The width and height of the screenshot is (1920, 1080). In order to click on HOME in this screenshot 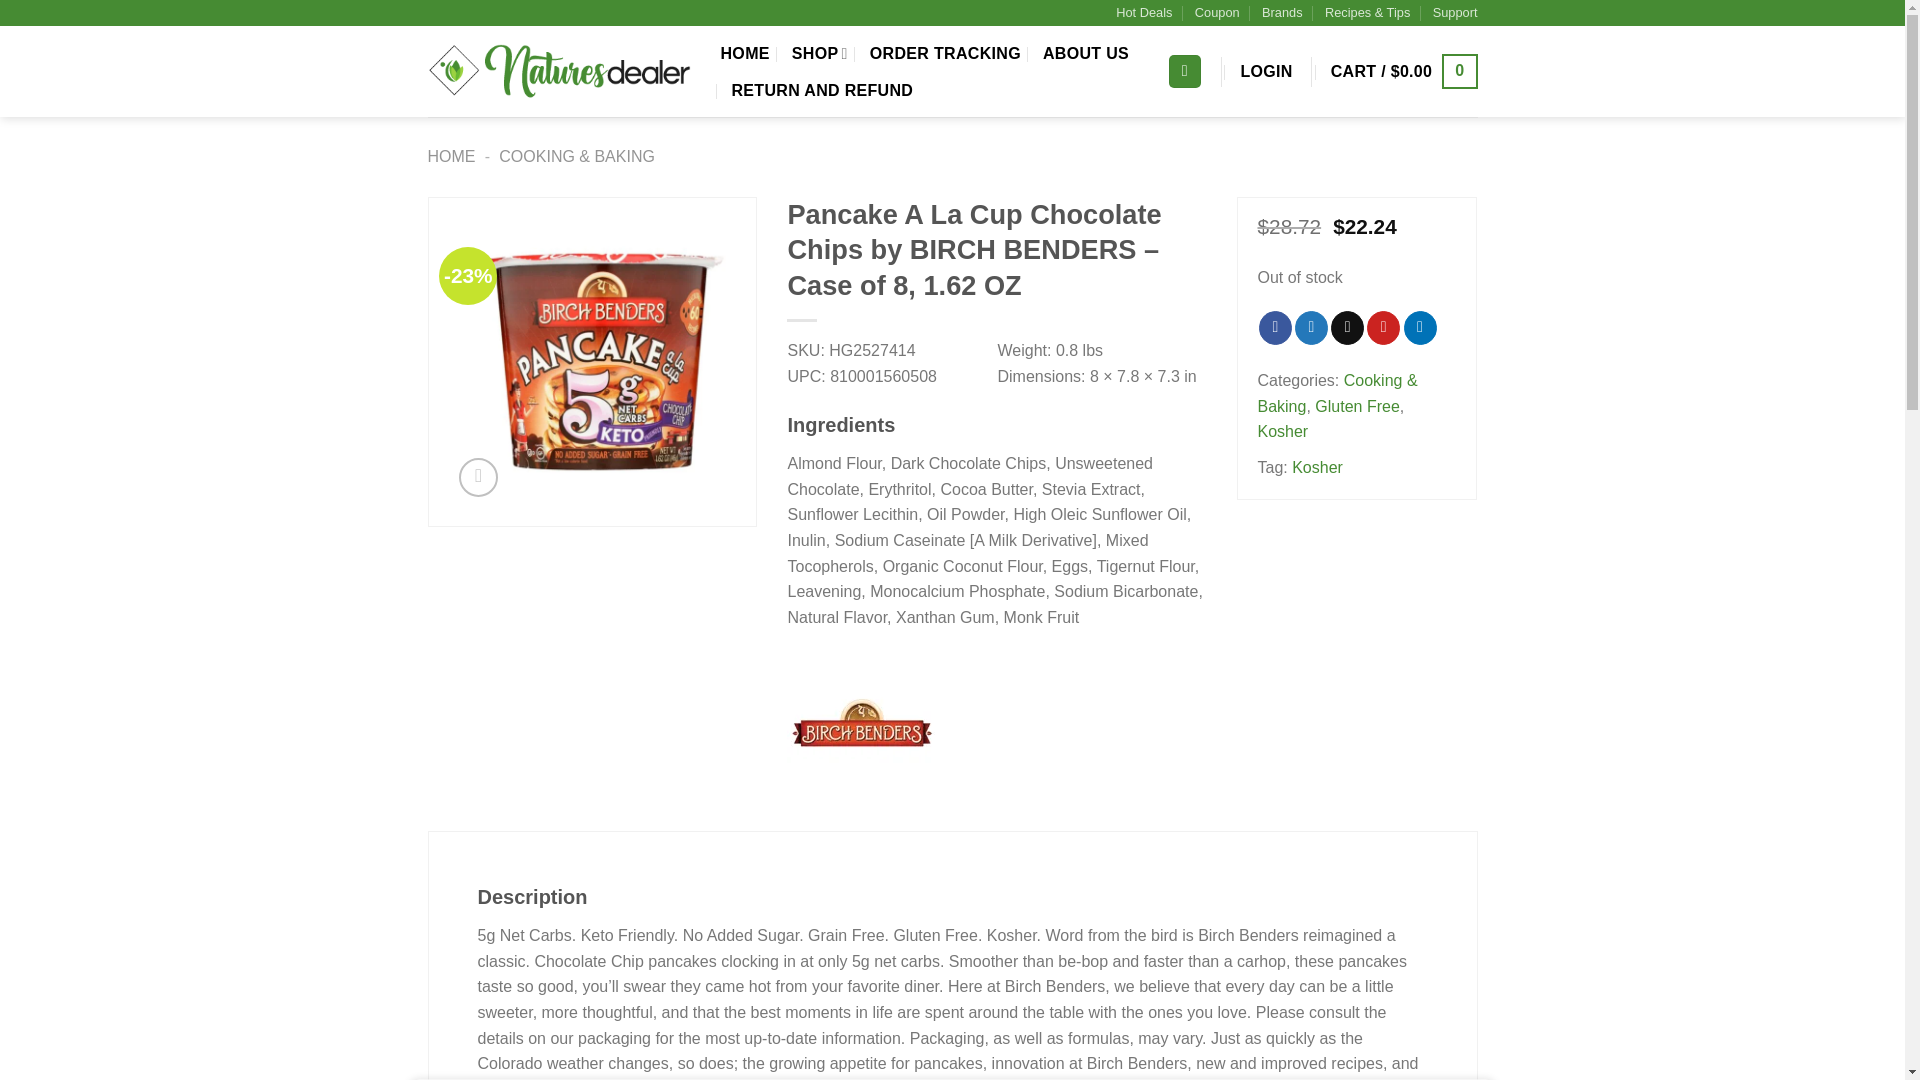, I will do `click(744, 54)`.